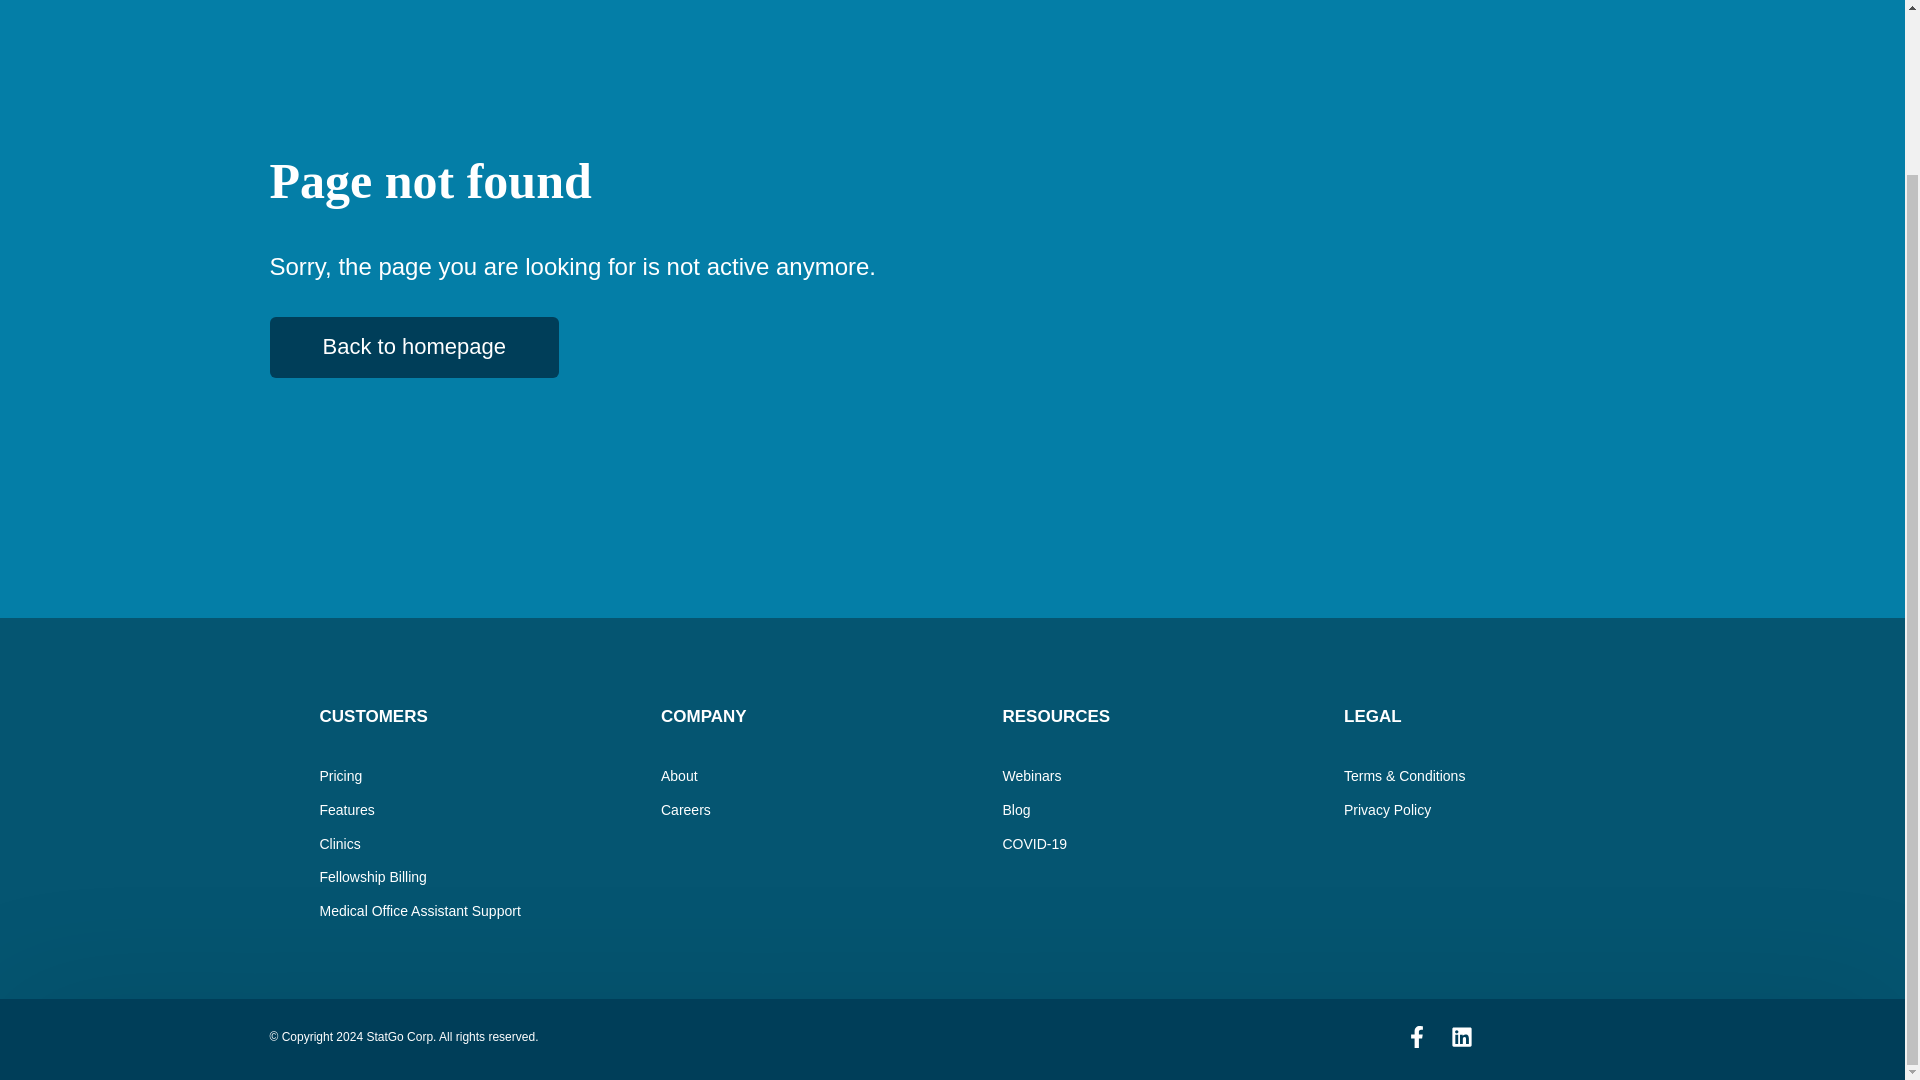 The width and height of the screenshot is (1920, 1080). I want to click on Blog, so click(1016, 810).